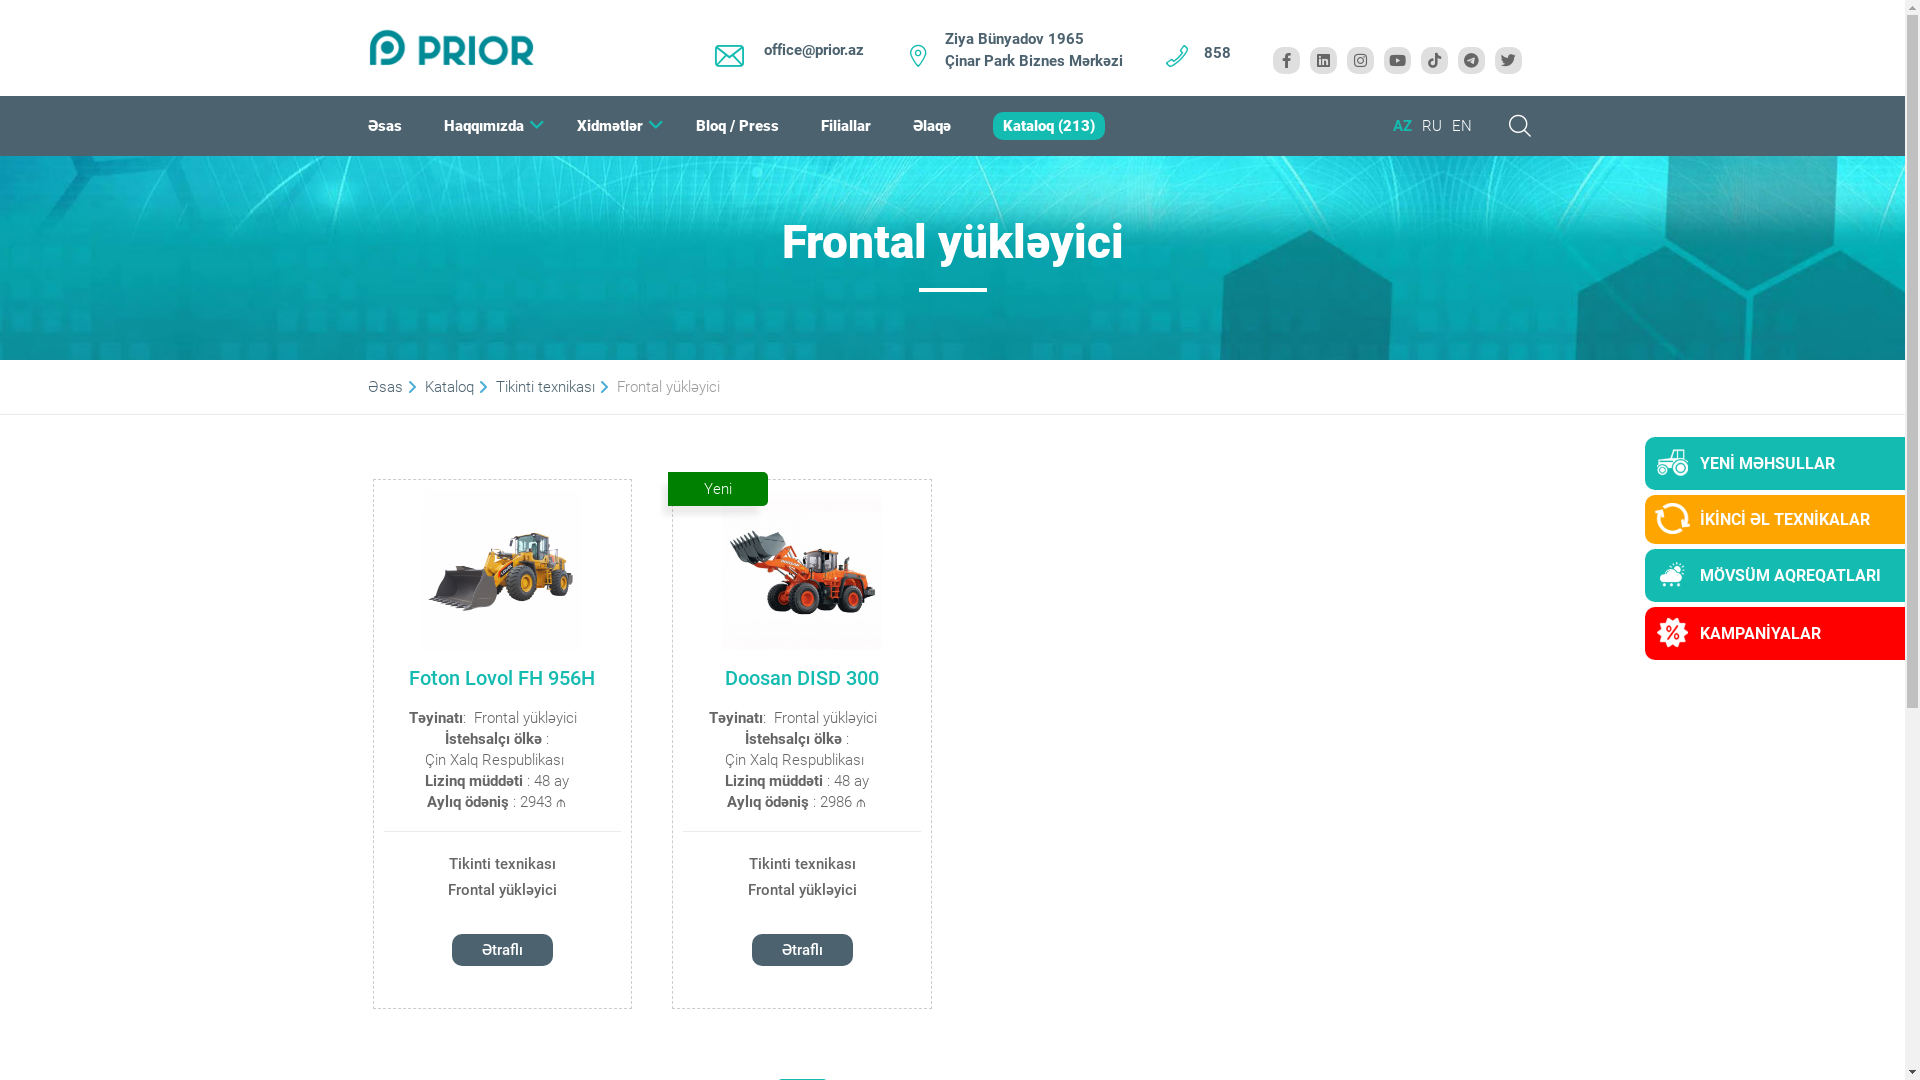 Image resolution: width=1920 pixels, height=1080 pixels. What do you see at coordinates (718, 489) in the screenshot?
I see `Yeni` at bounding box center [718, 489].